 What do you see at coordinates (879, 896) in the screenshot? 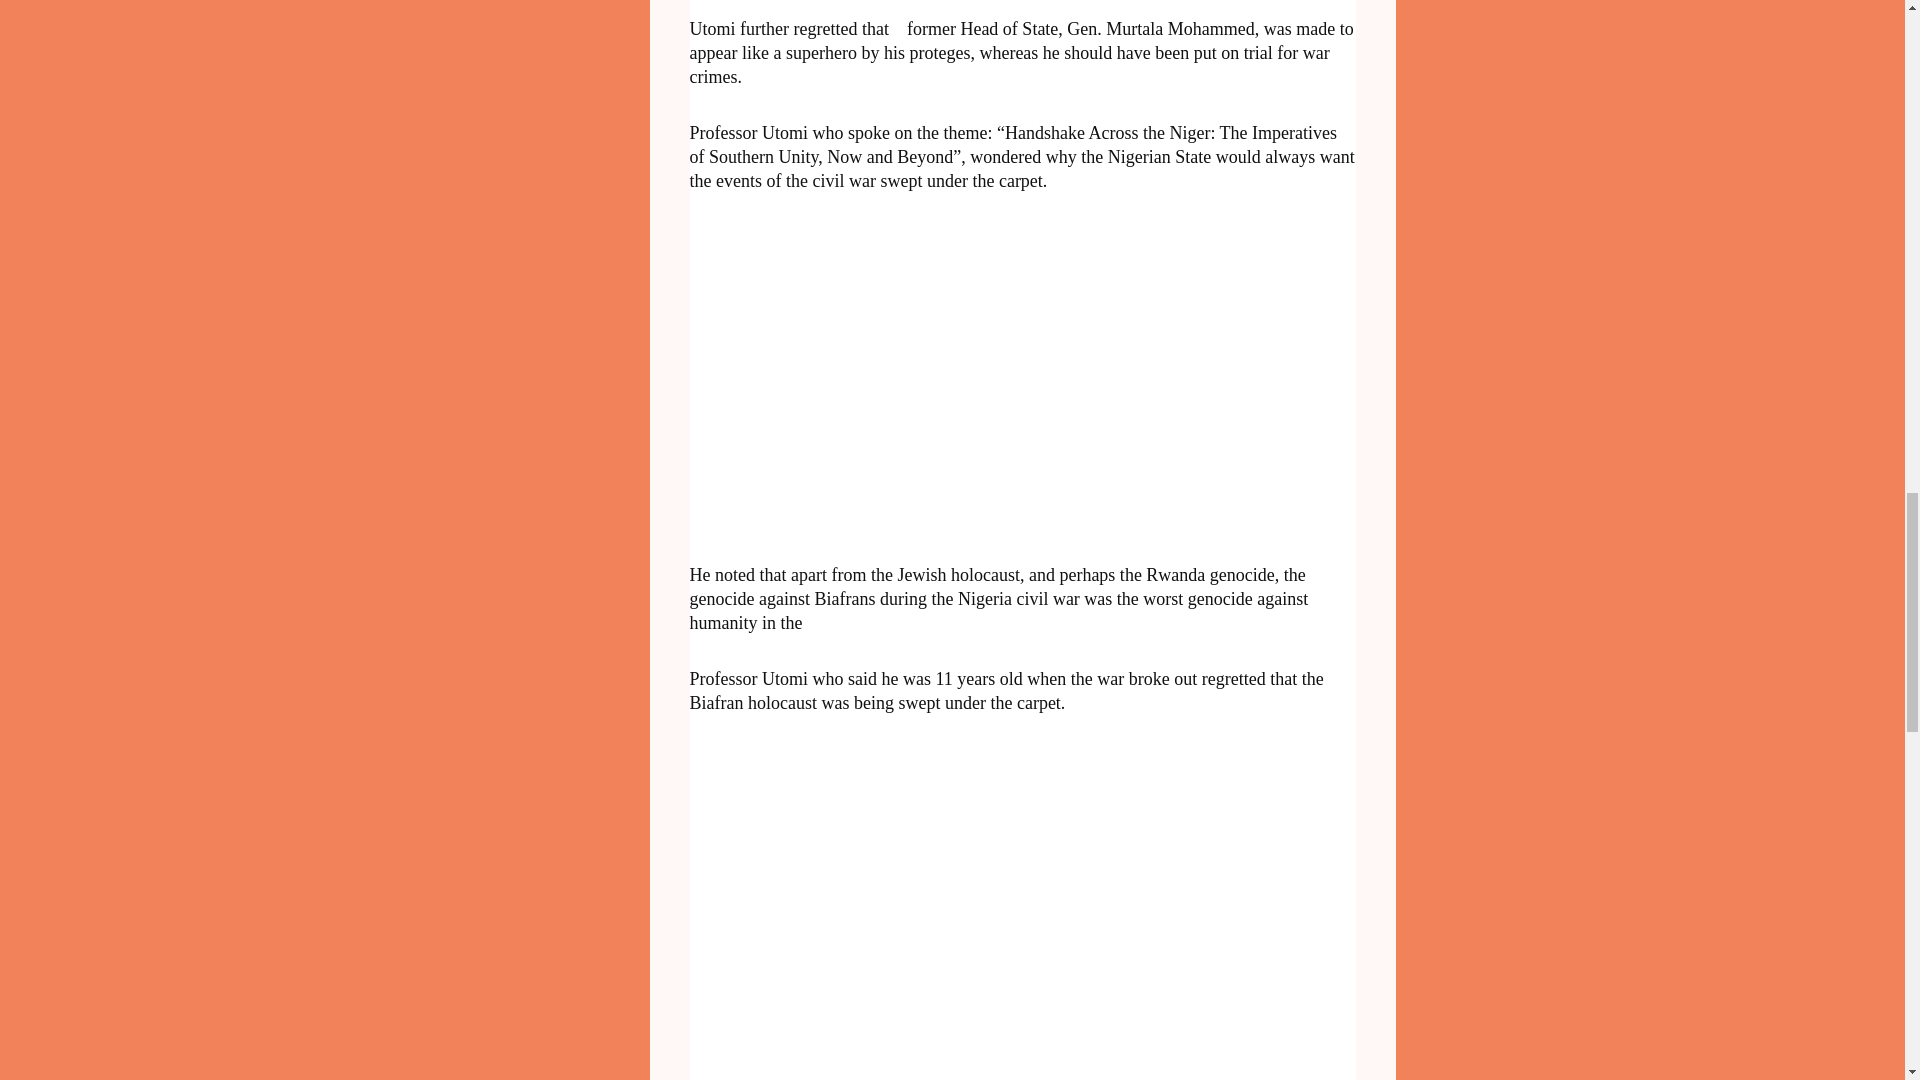
I see `3rd party ad content` at bounding box center [879, 896].